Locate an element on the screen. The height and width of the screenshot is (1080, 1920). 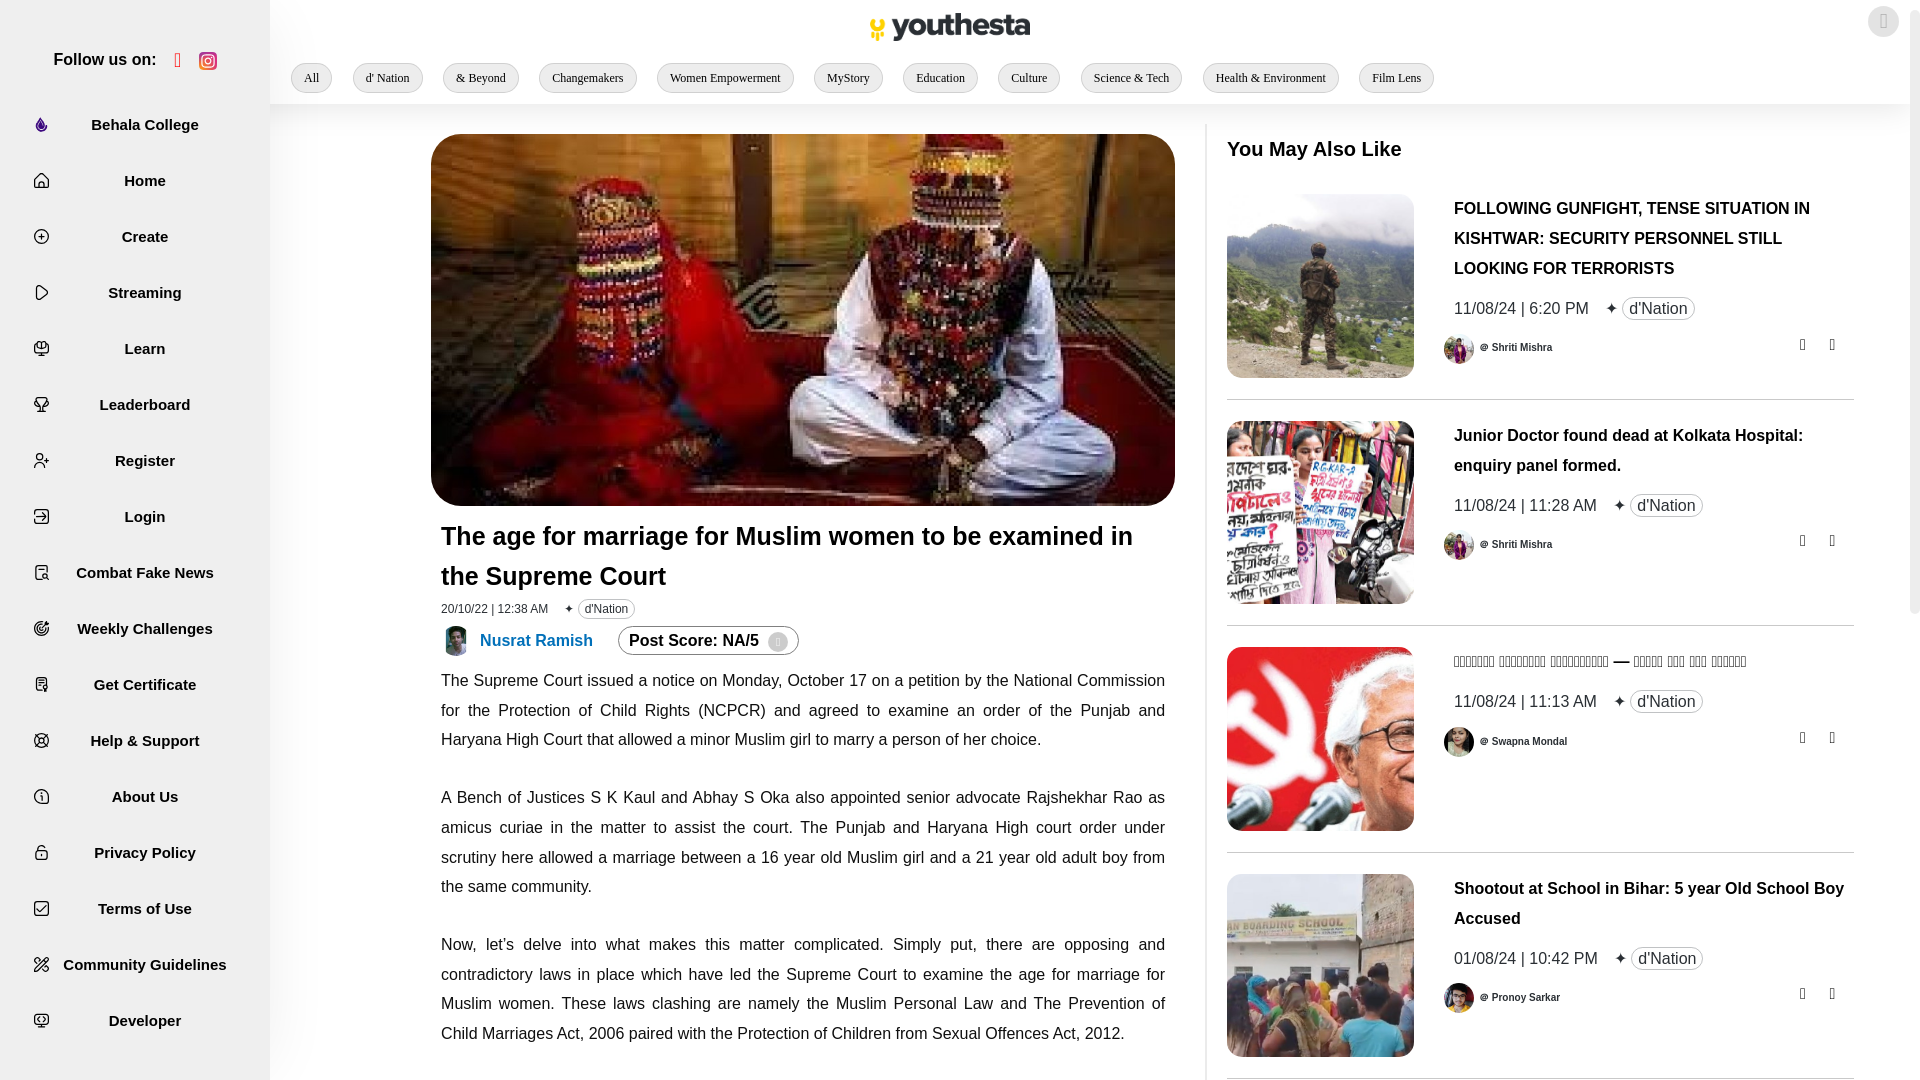
Login is located at coordinates (134, 516).